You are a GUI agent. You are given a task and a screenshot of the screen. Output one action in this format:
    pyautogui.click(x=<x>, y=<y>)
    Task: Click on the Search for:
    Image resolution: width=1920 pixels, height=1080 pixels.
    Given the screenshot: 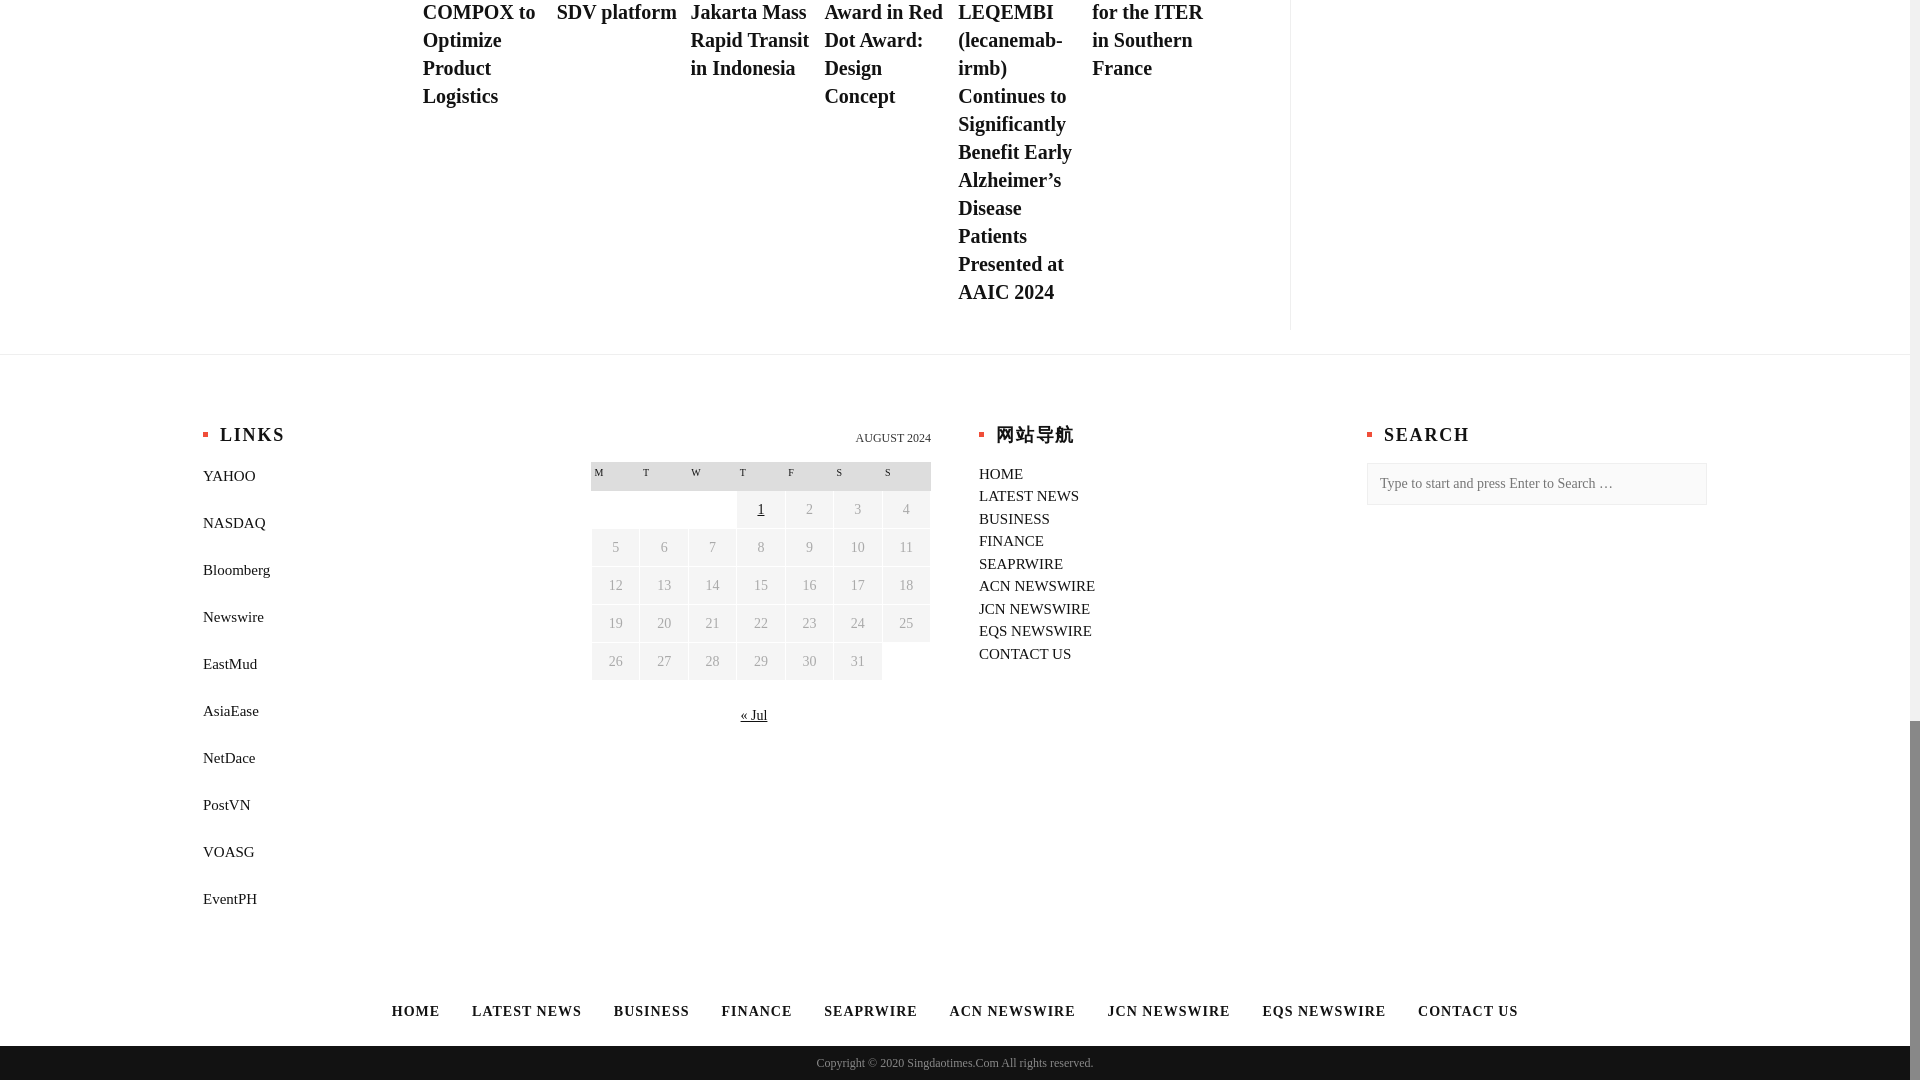 What is the action you would take?
    pyautogui.click(x=1536, y=484)
    